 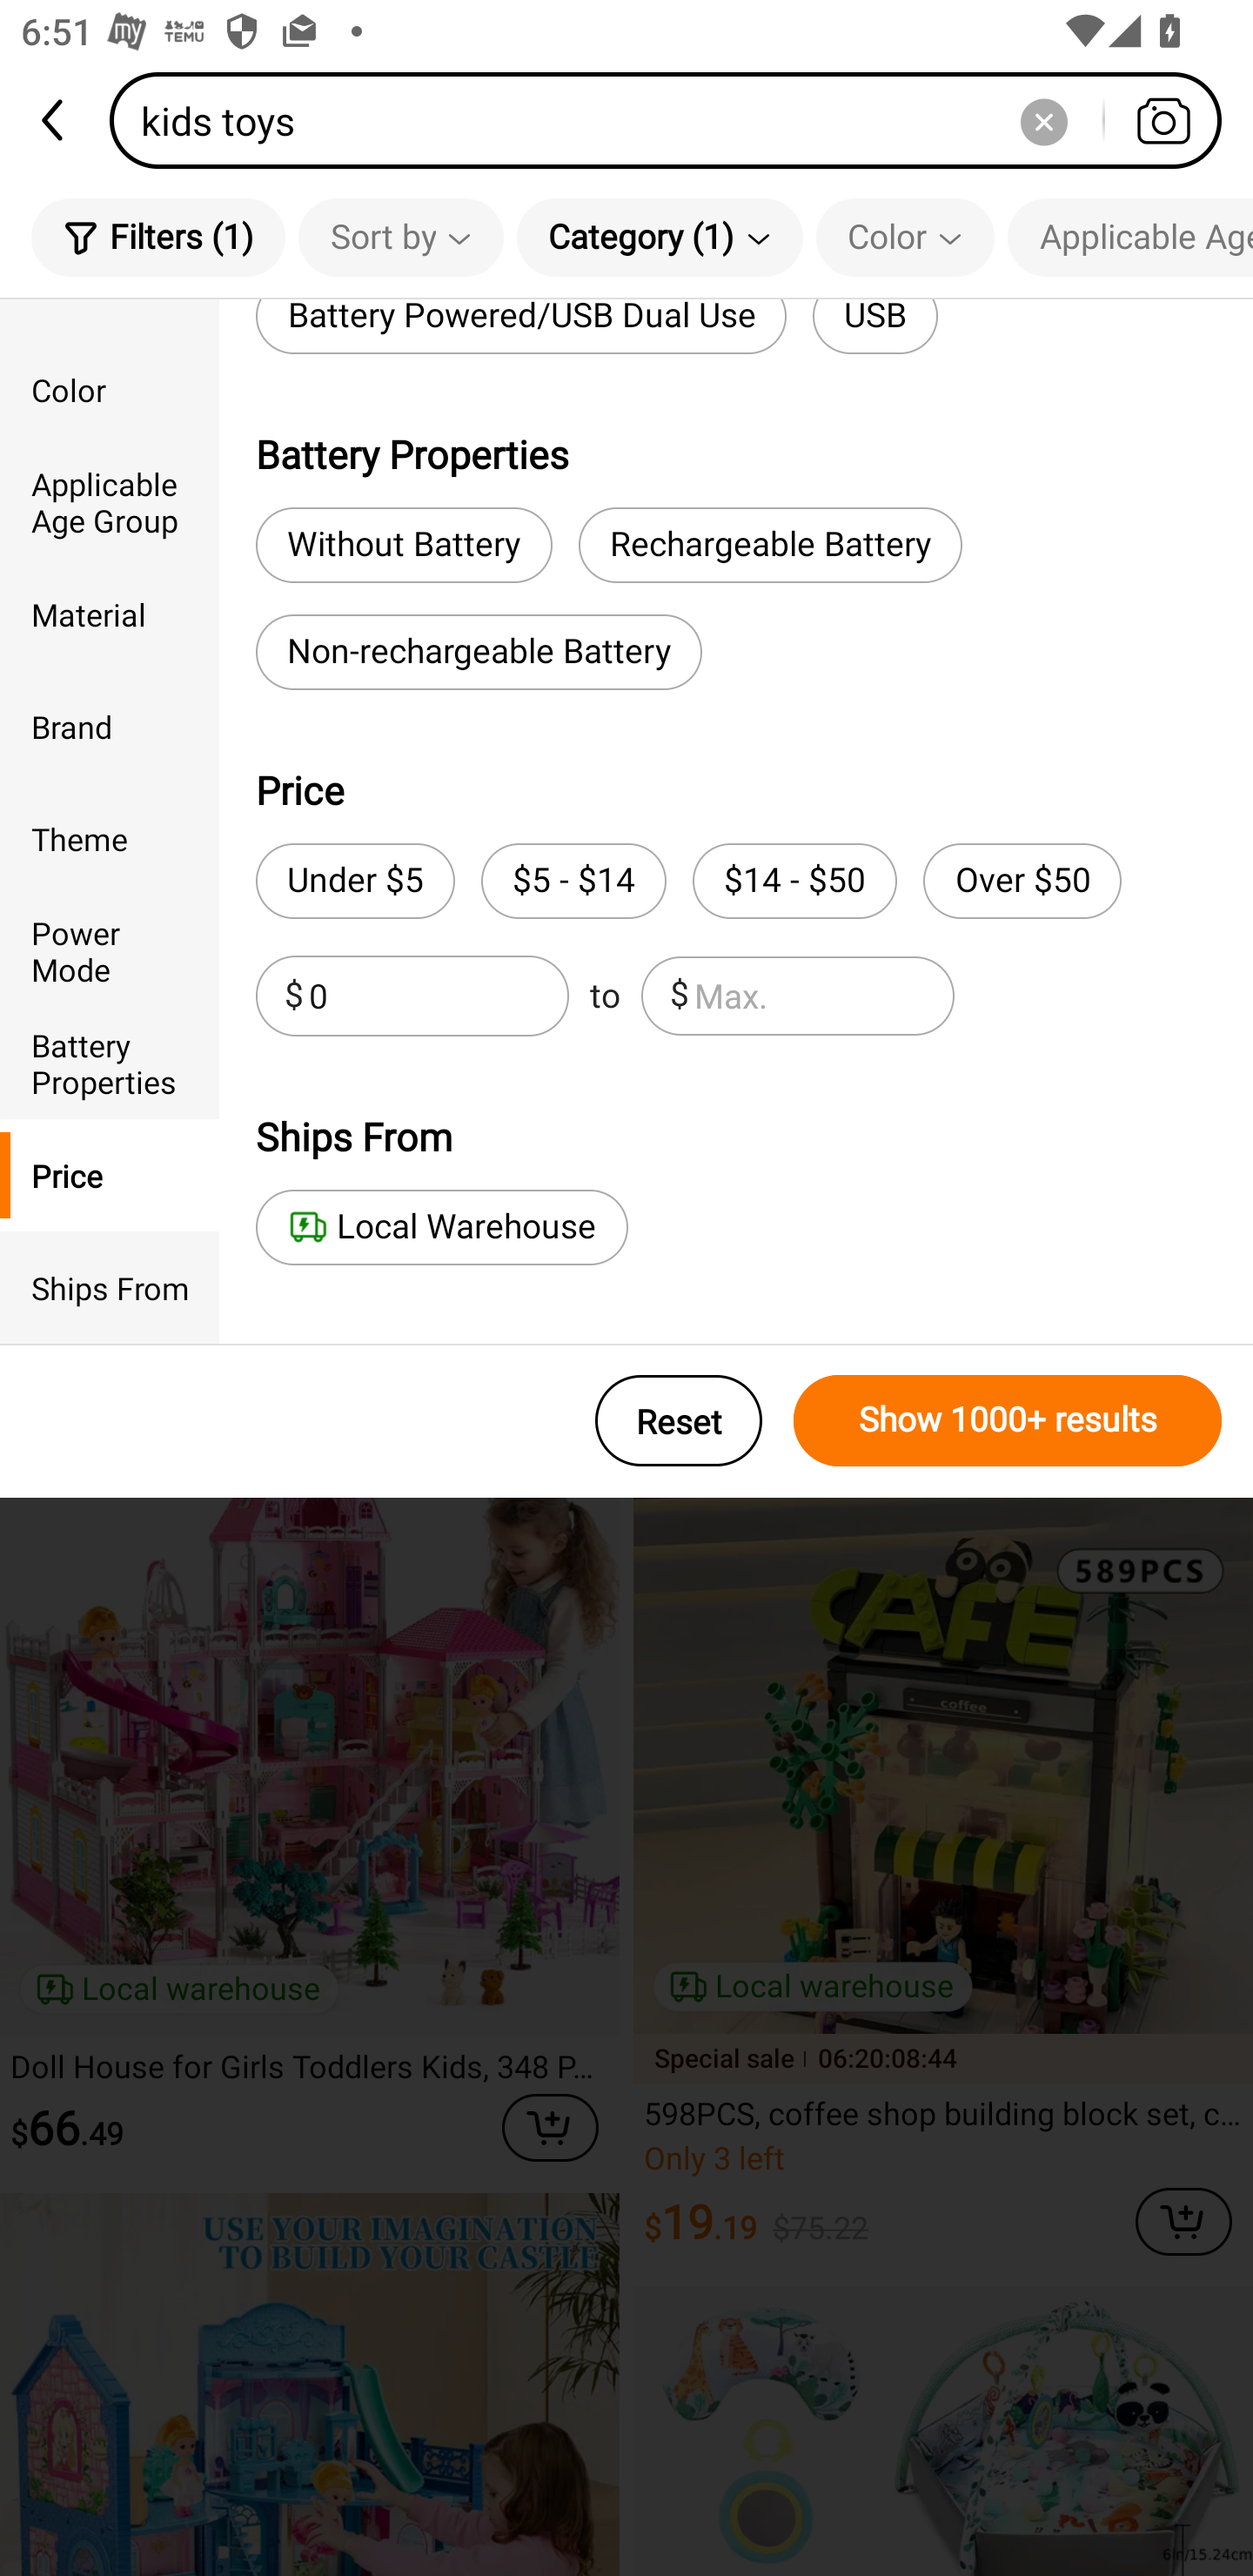 I want to click on $5 - $14, so click(x=573, y=881).